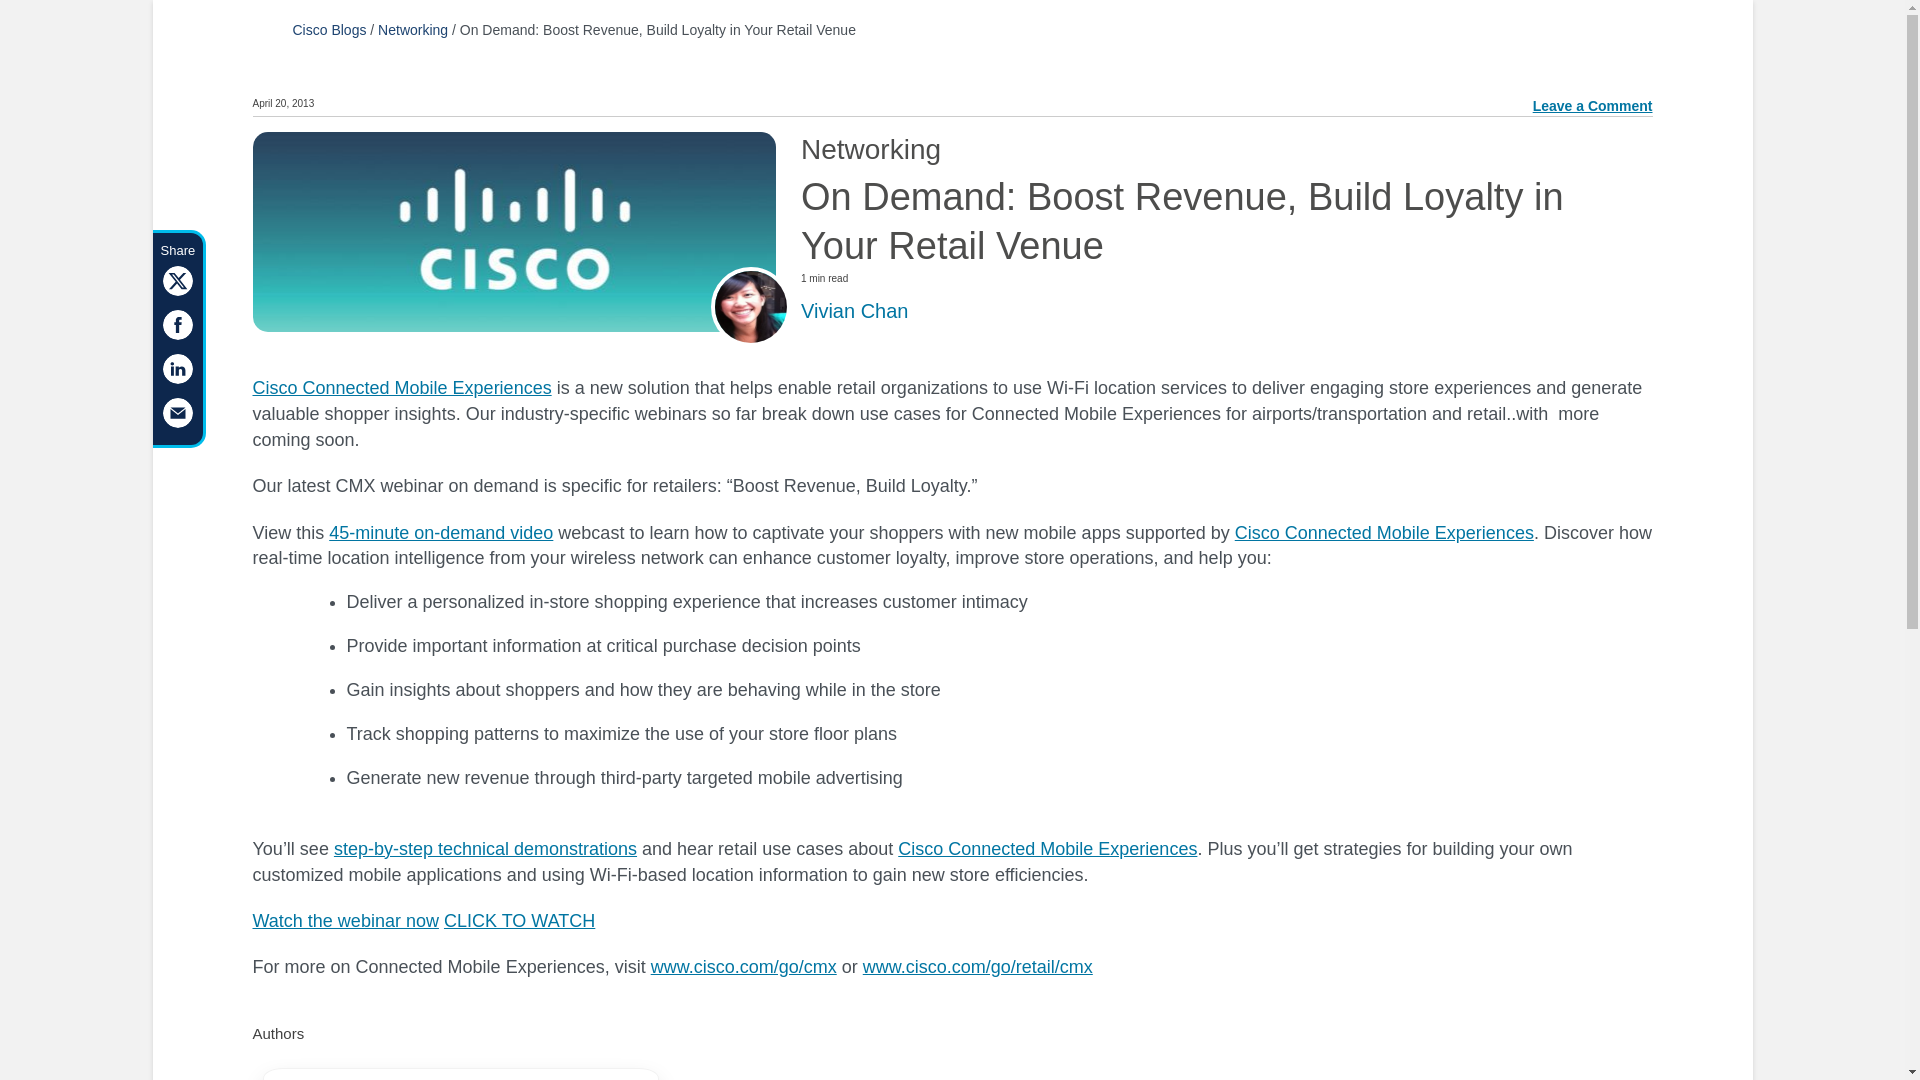  Describe the element at coordinates (854, 310) in the screenshot. I see `Posts by Vivian Chan` at that location.